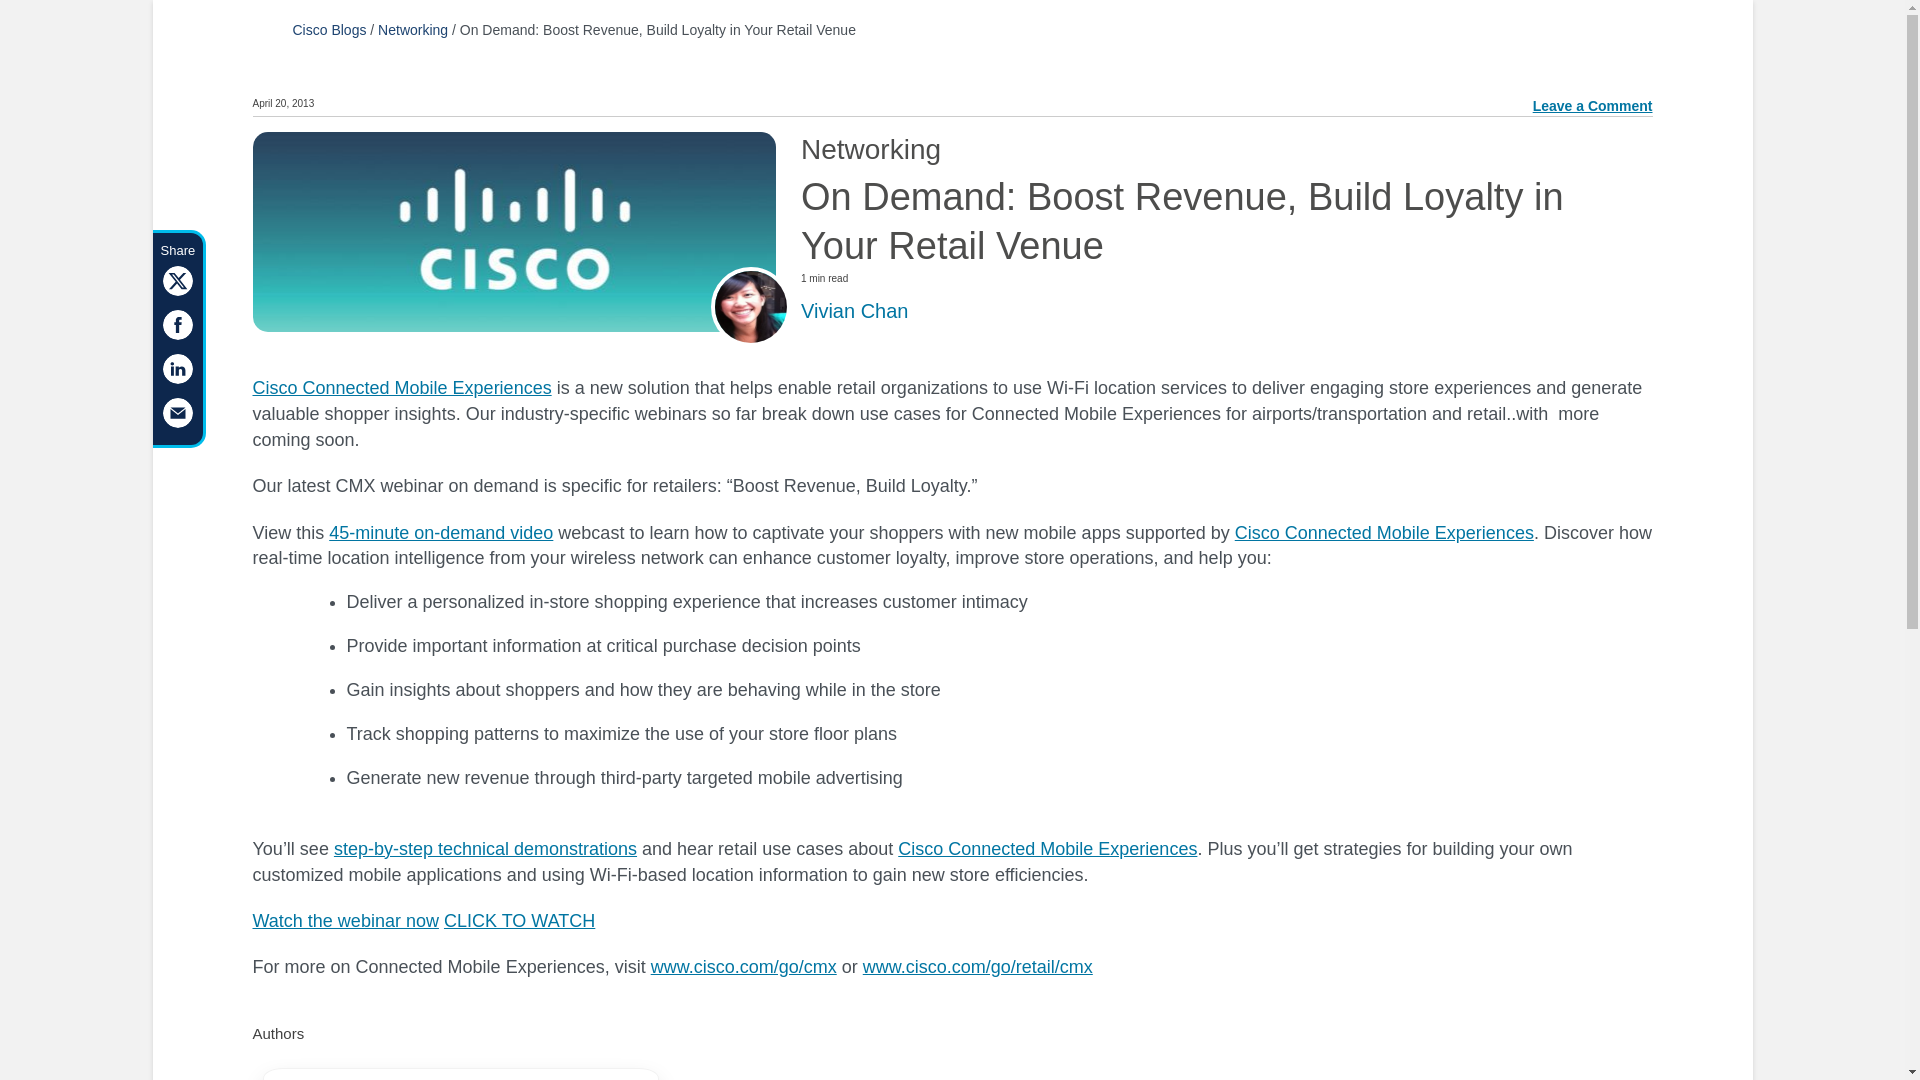  Describe the element at coordinates (854, 310) in the screenshot. I see `Posts by Vivian Chan` at that location.